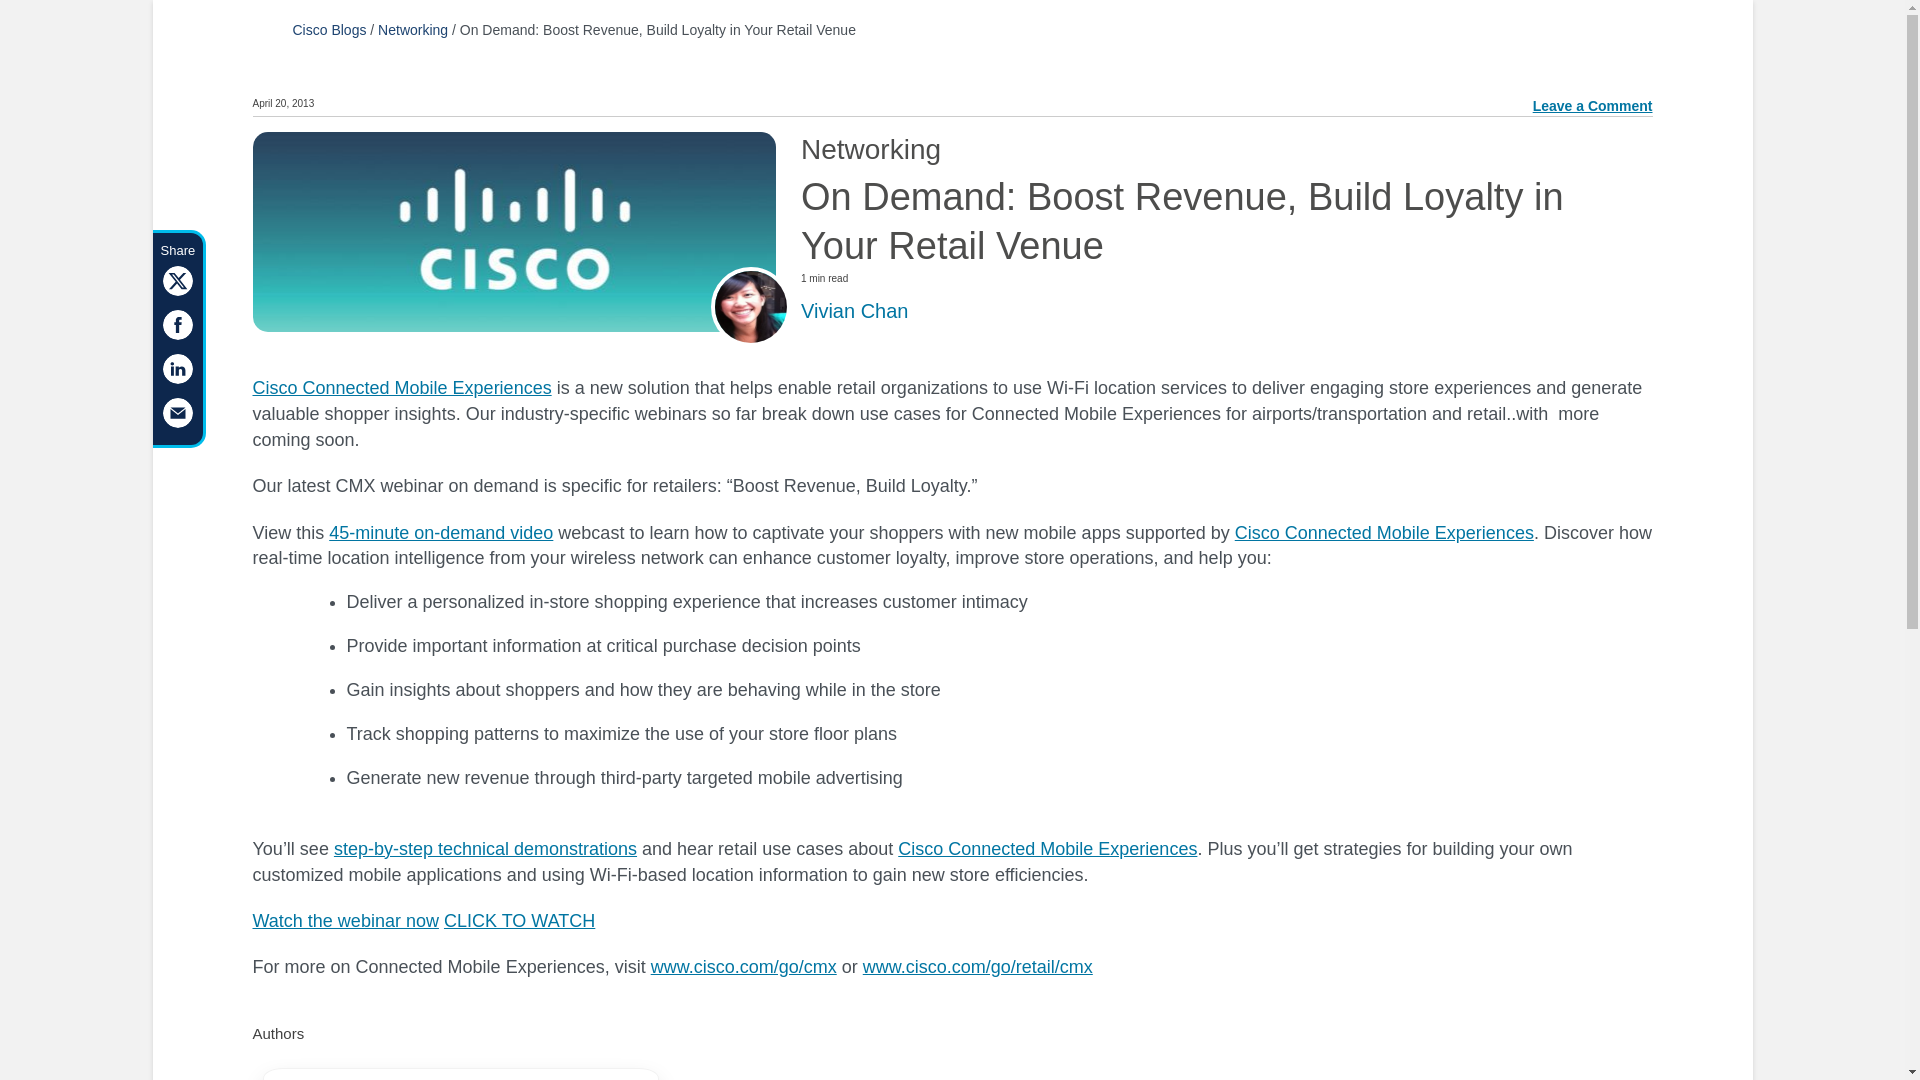  Describe the element at coordinates (854, 310) in the screenshot. I see `Posts by Vivian Chan` at that location.